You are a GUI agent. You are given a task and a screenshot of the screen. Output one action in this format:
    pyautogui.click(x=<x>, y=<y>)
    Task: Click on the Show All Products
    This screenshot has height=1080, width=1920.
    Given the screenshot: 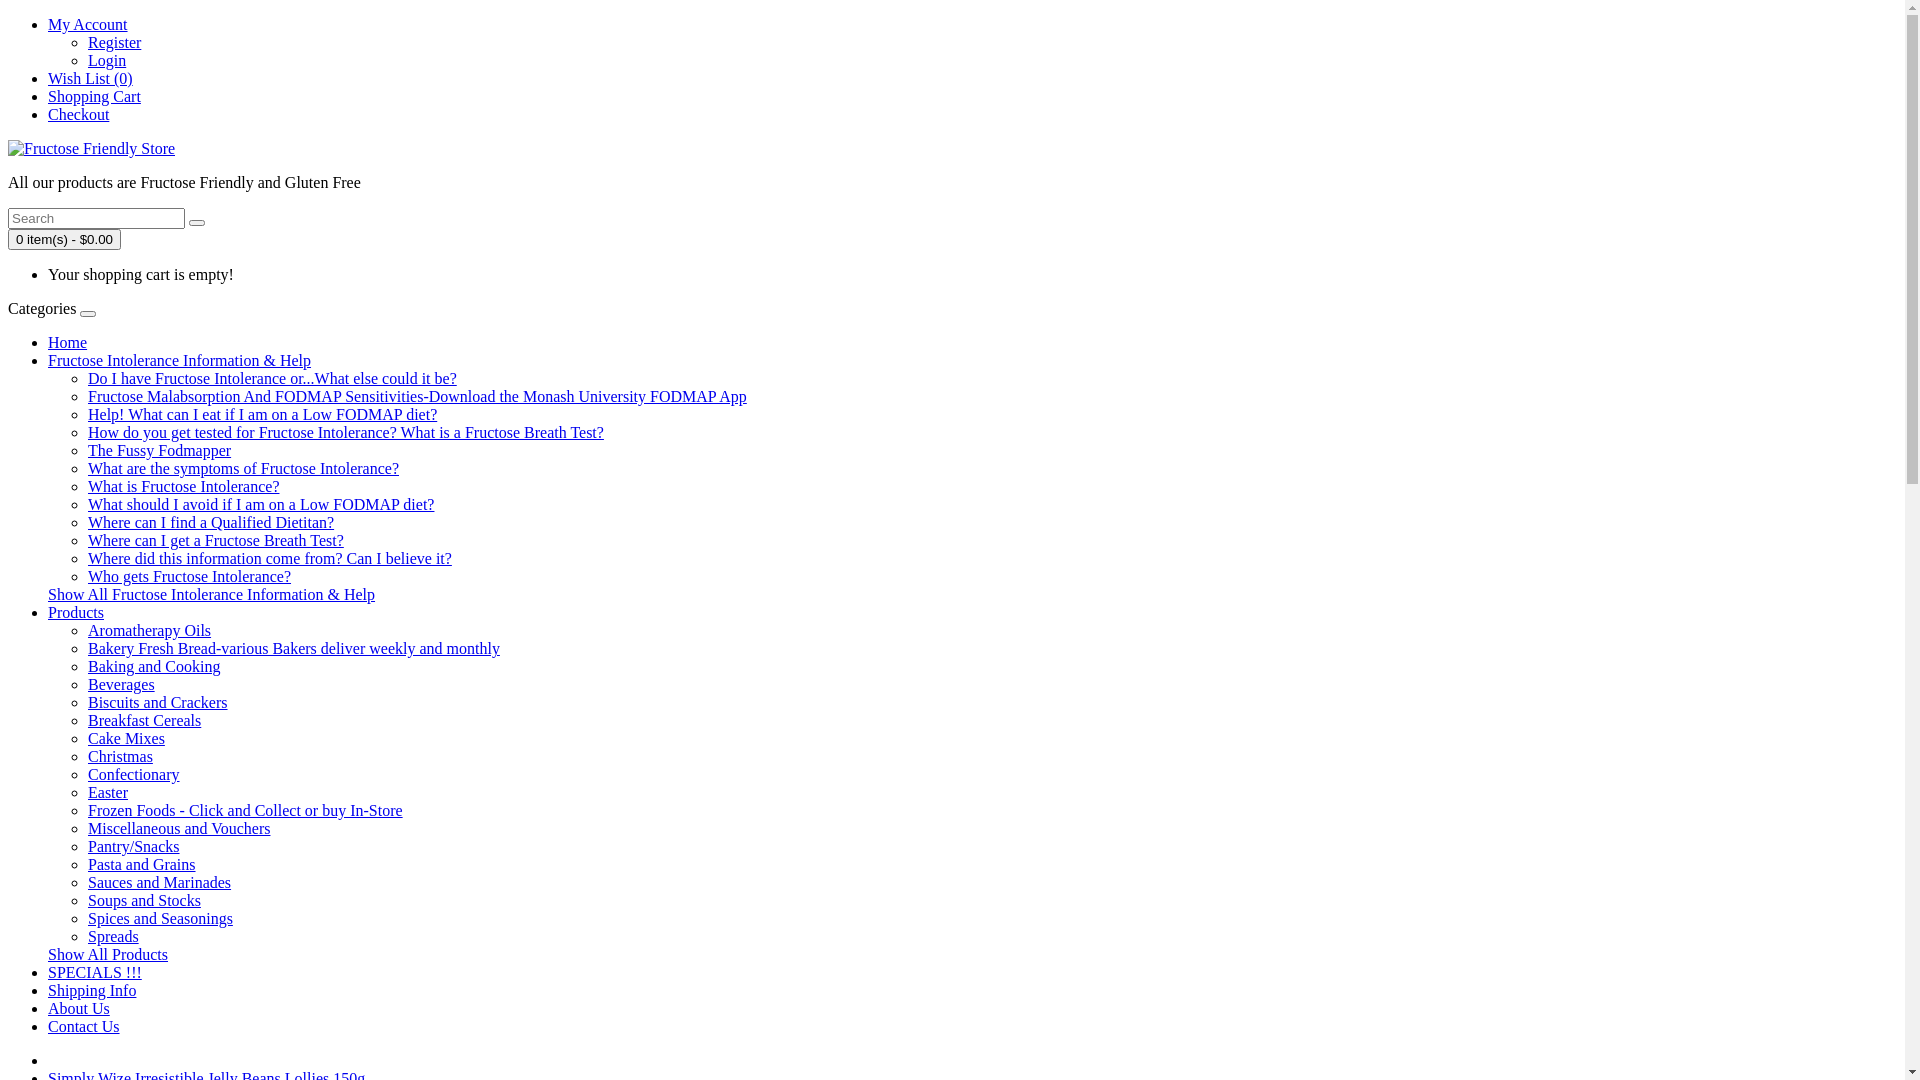 What is the action you would take?
    pyautogui.click(x=108, y=954)
    